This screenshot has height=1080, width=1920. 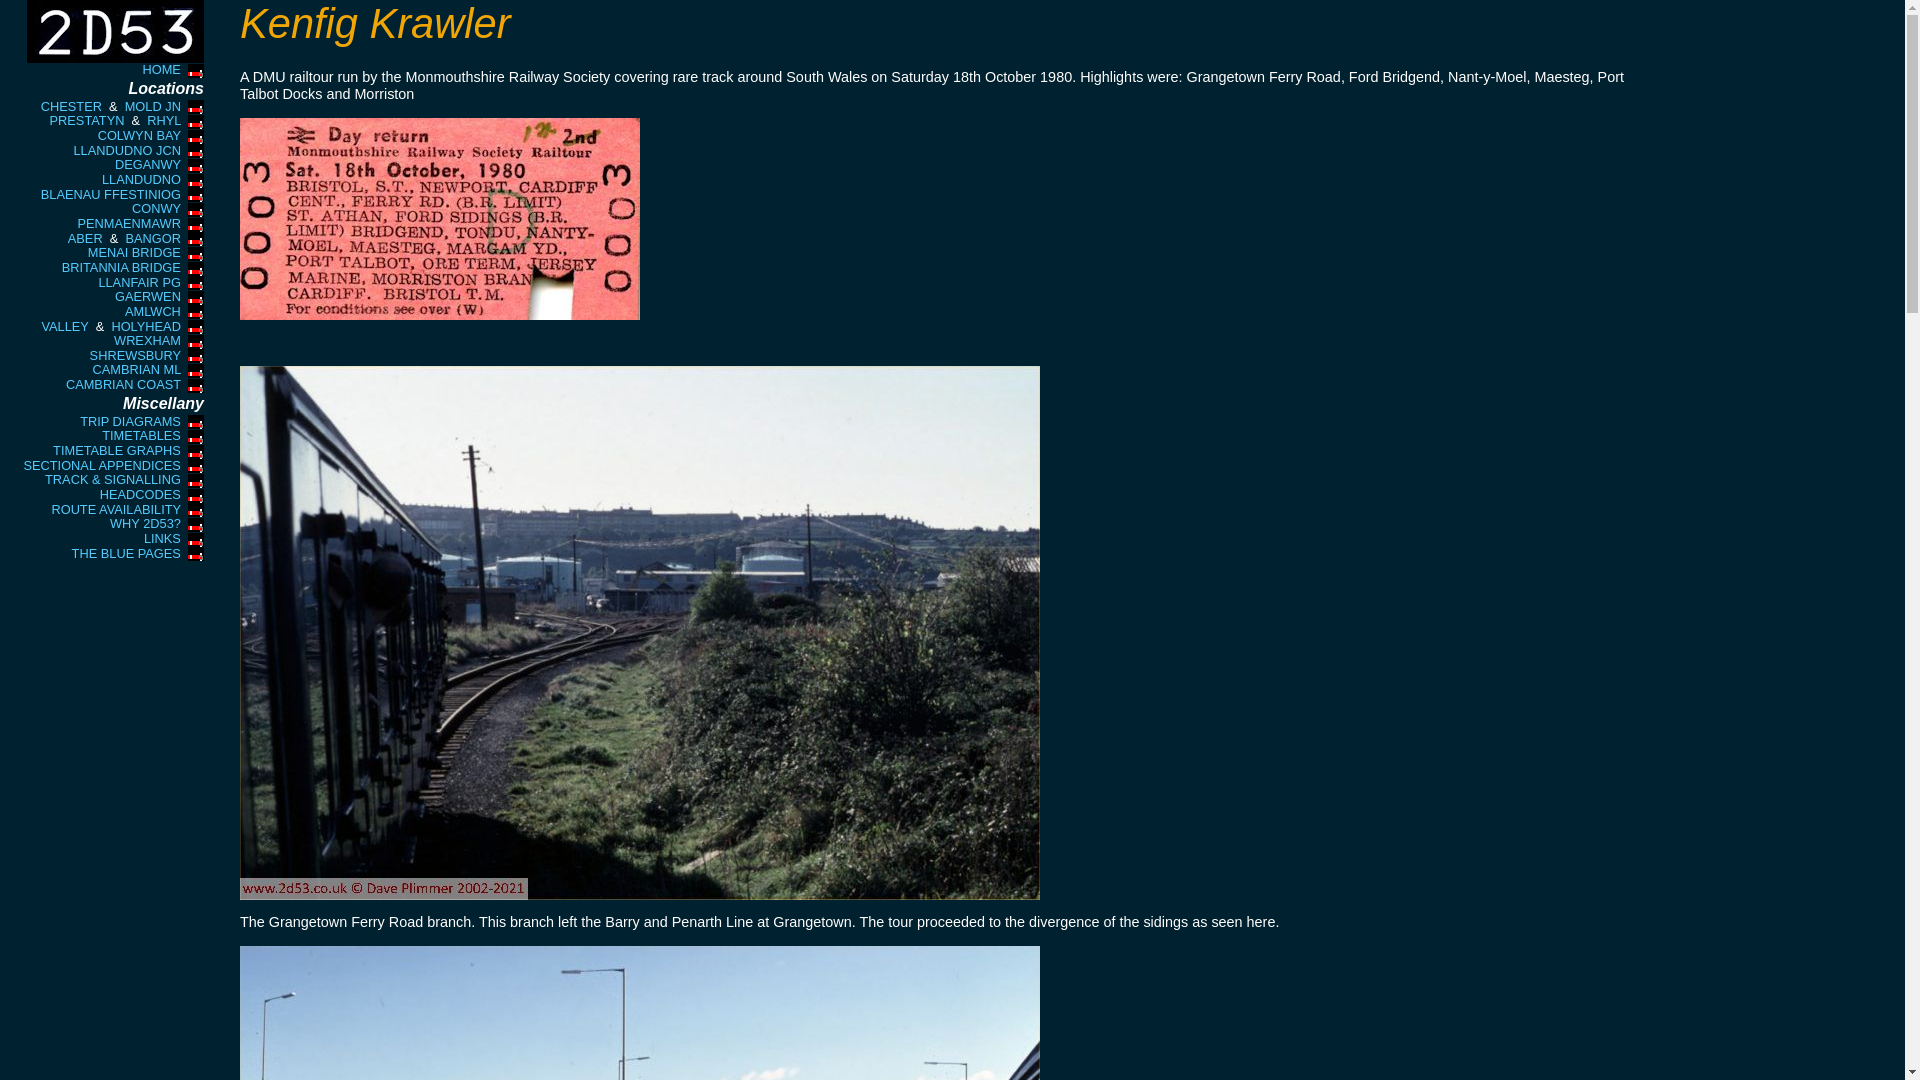 What do you see at coordinates (152, 310) in the screenshot?
I see `AMLWCH` at bounding box center [152, 310].